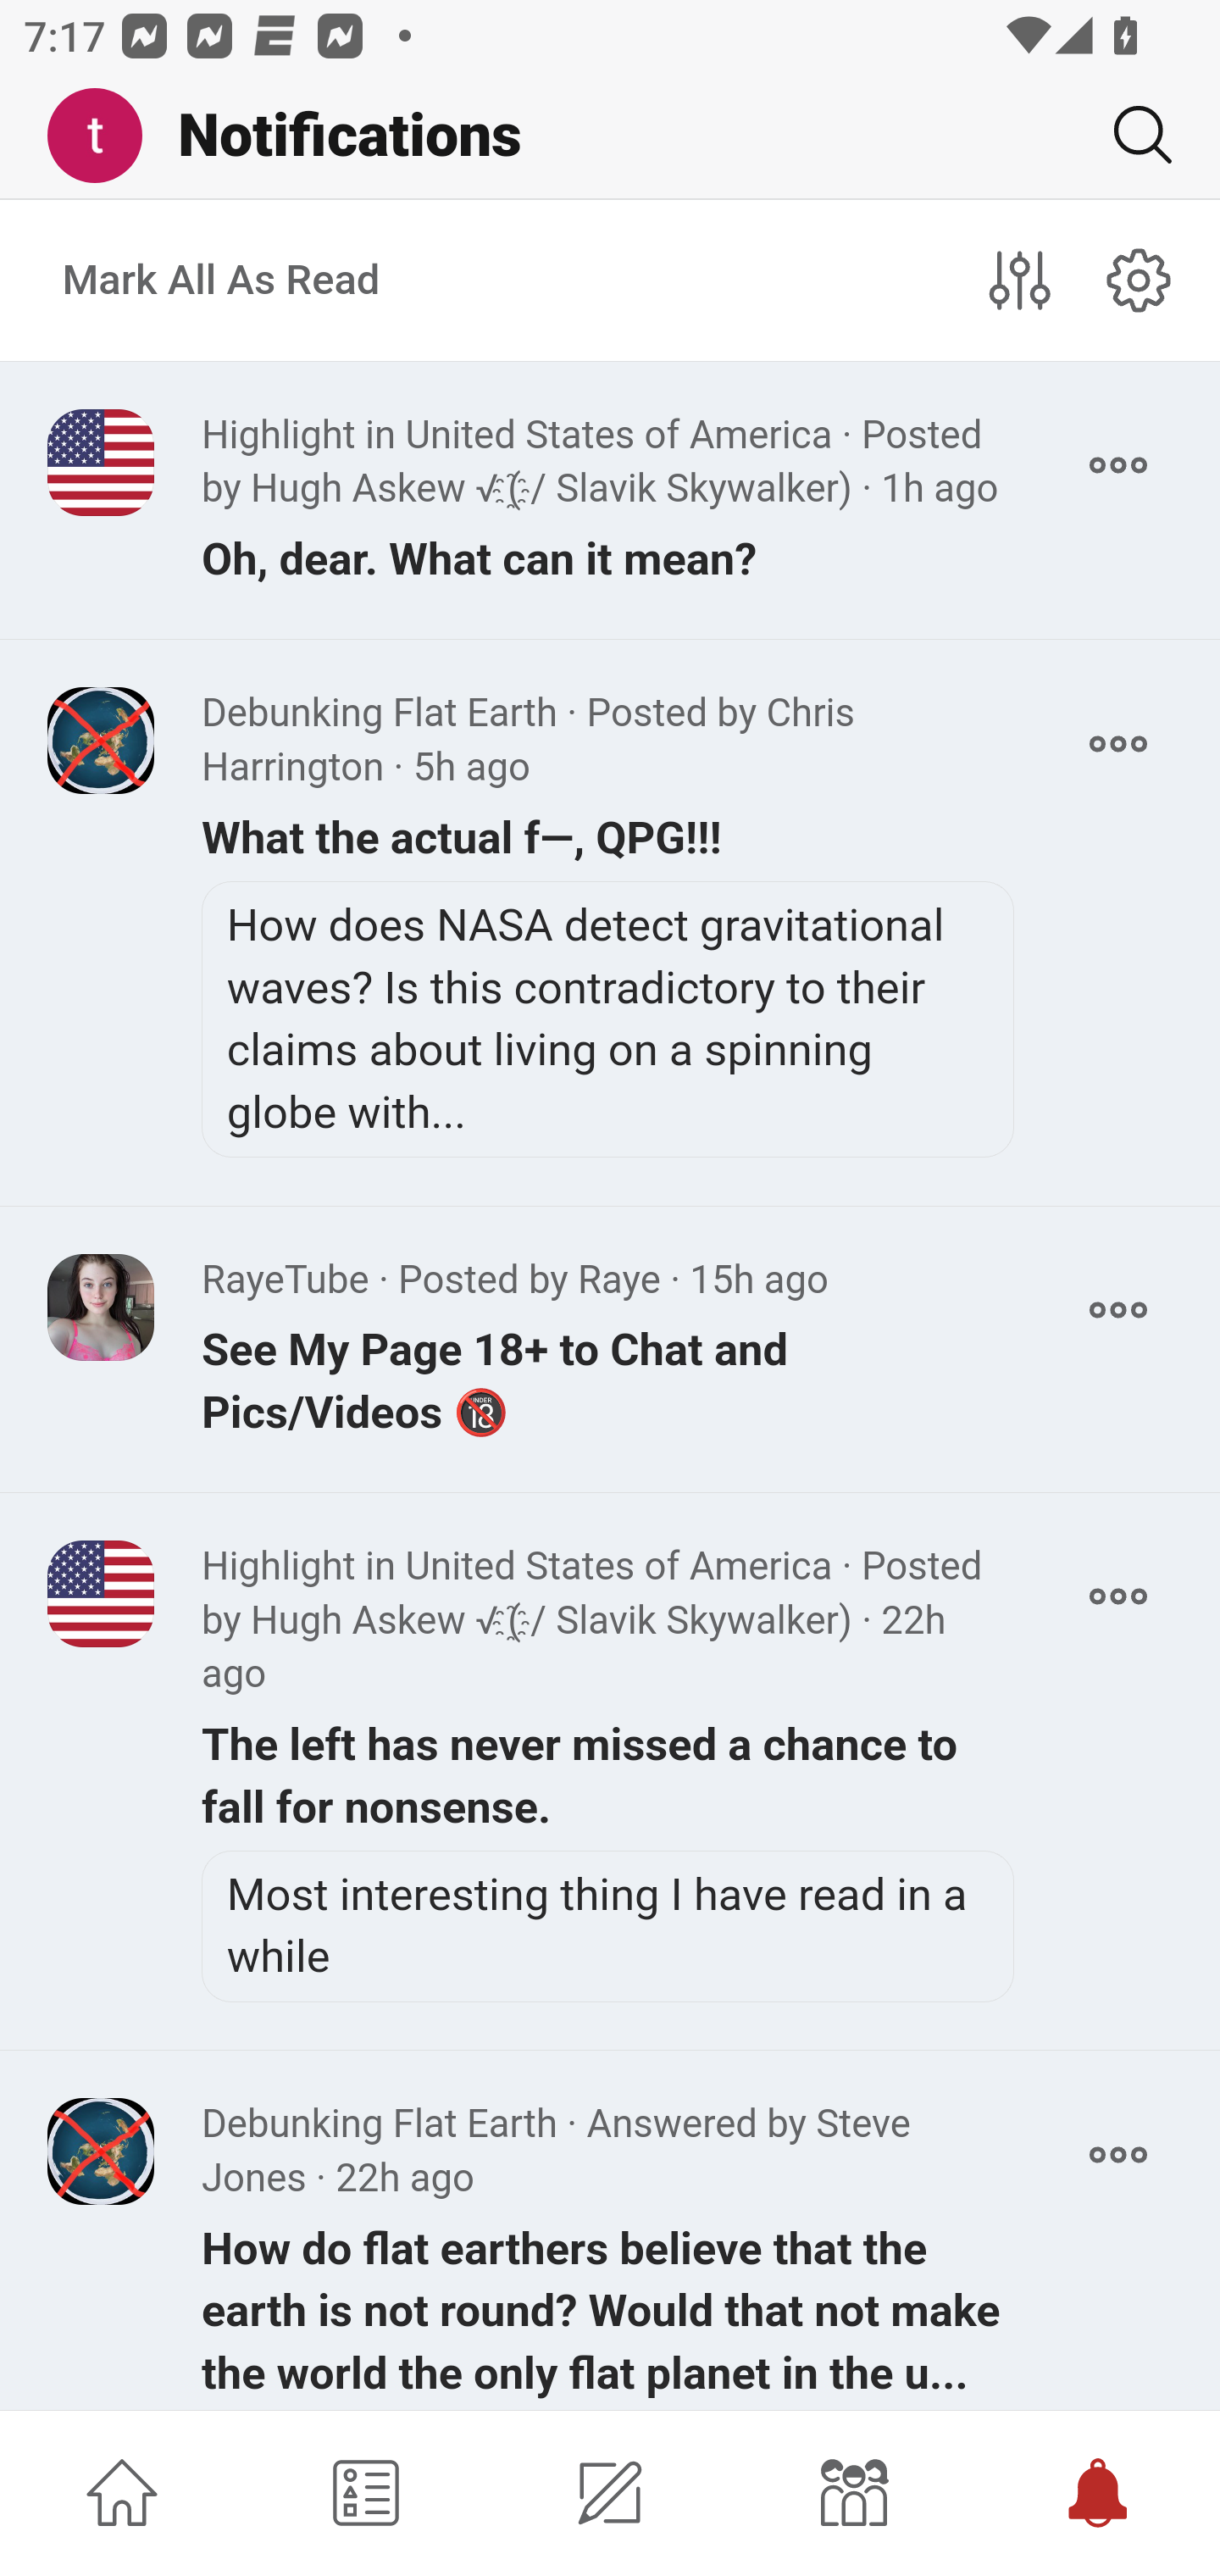  Describe the element at coordinates (1118, 2154) in the screenshot. I see `More` at that location.